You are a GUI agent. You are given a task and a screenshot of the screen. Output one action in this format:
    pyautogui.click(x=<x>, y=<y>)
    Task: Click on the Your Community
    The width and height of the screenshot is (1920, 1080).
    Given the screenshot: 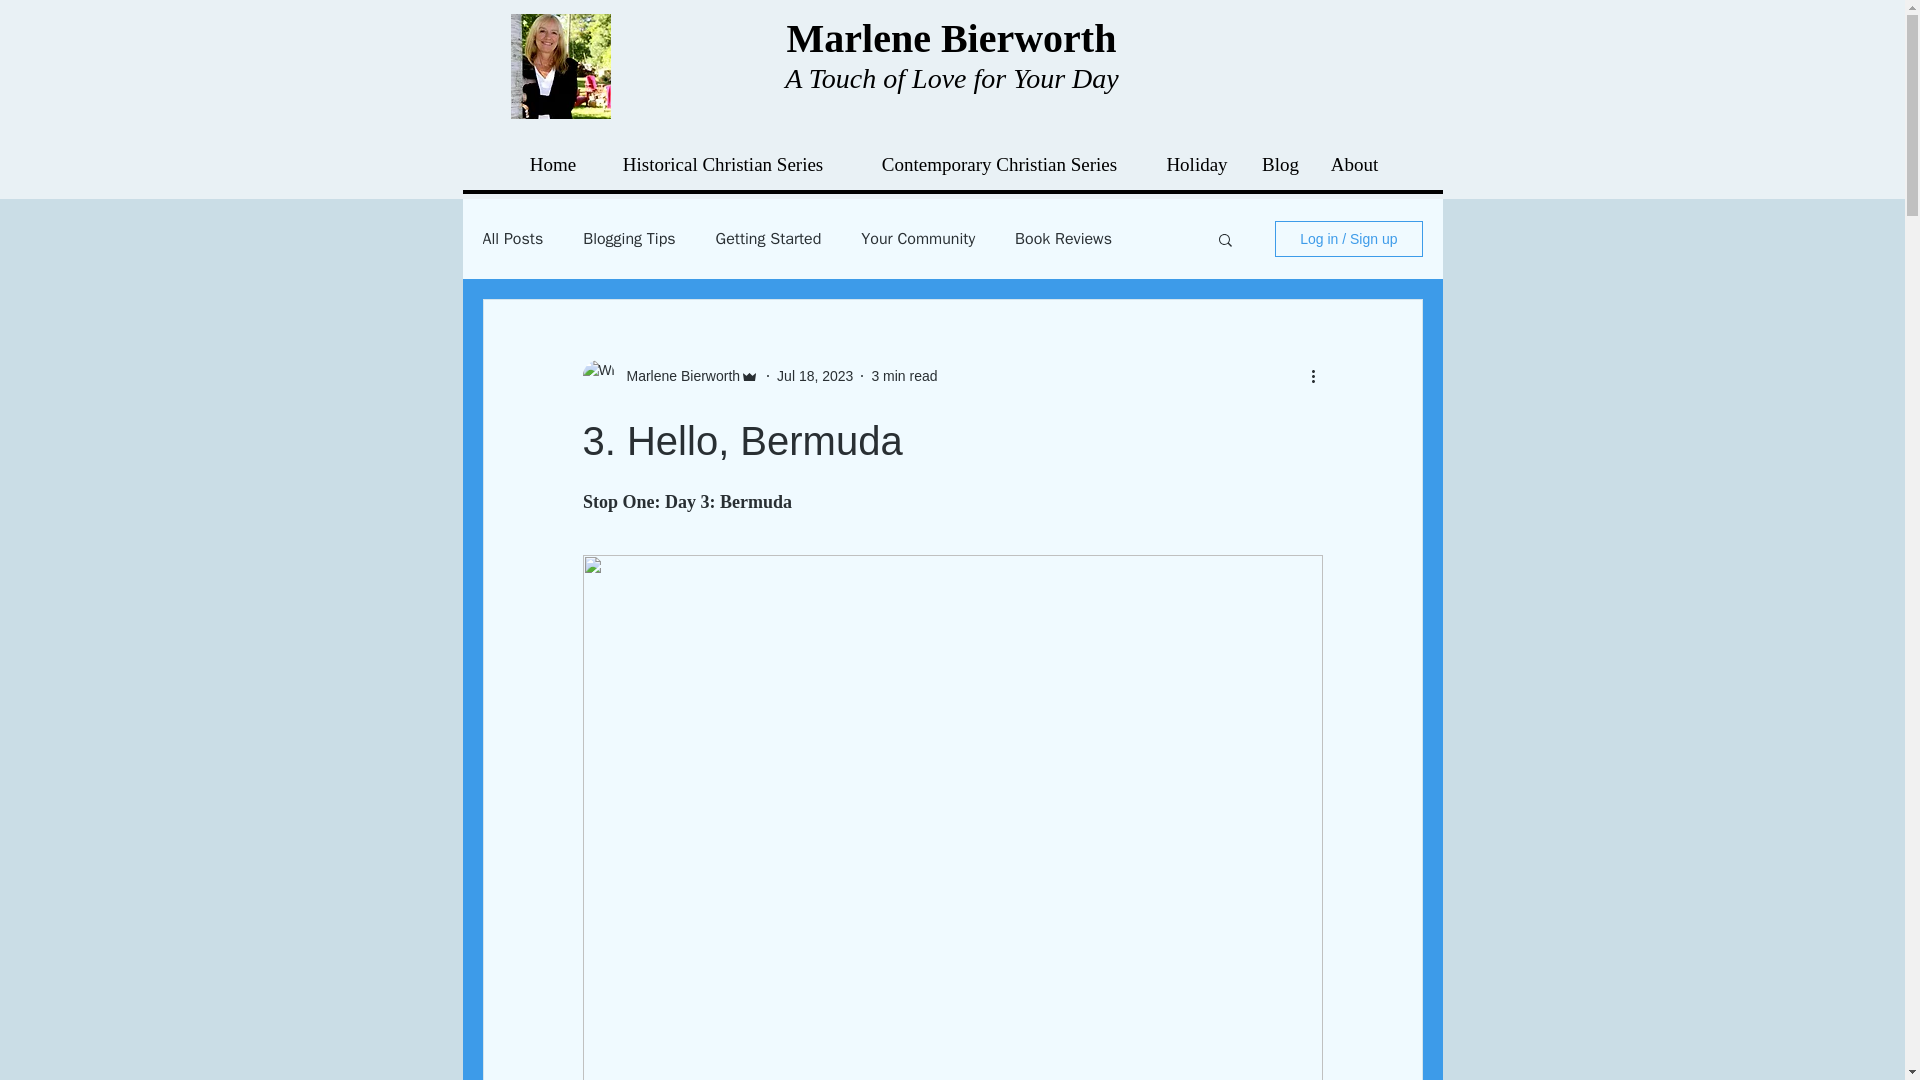 What is the action you would take?
    pyautogui.click(x=918, y=238)
    